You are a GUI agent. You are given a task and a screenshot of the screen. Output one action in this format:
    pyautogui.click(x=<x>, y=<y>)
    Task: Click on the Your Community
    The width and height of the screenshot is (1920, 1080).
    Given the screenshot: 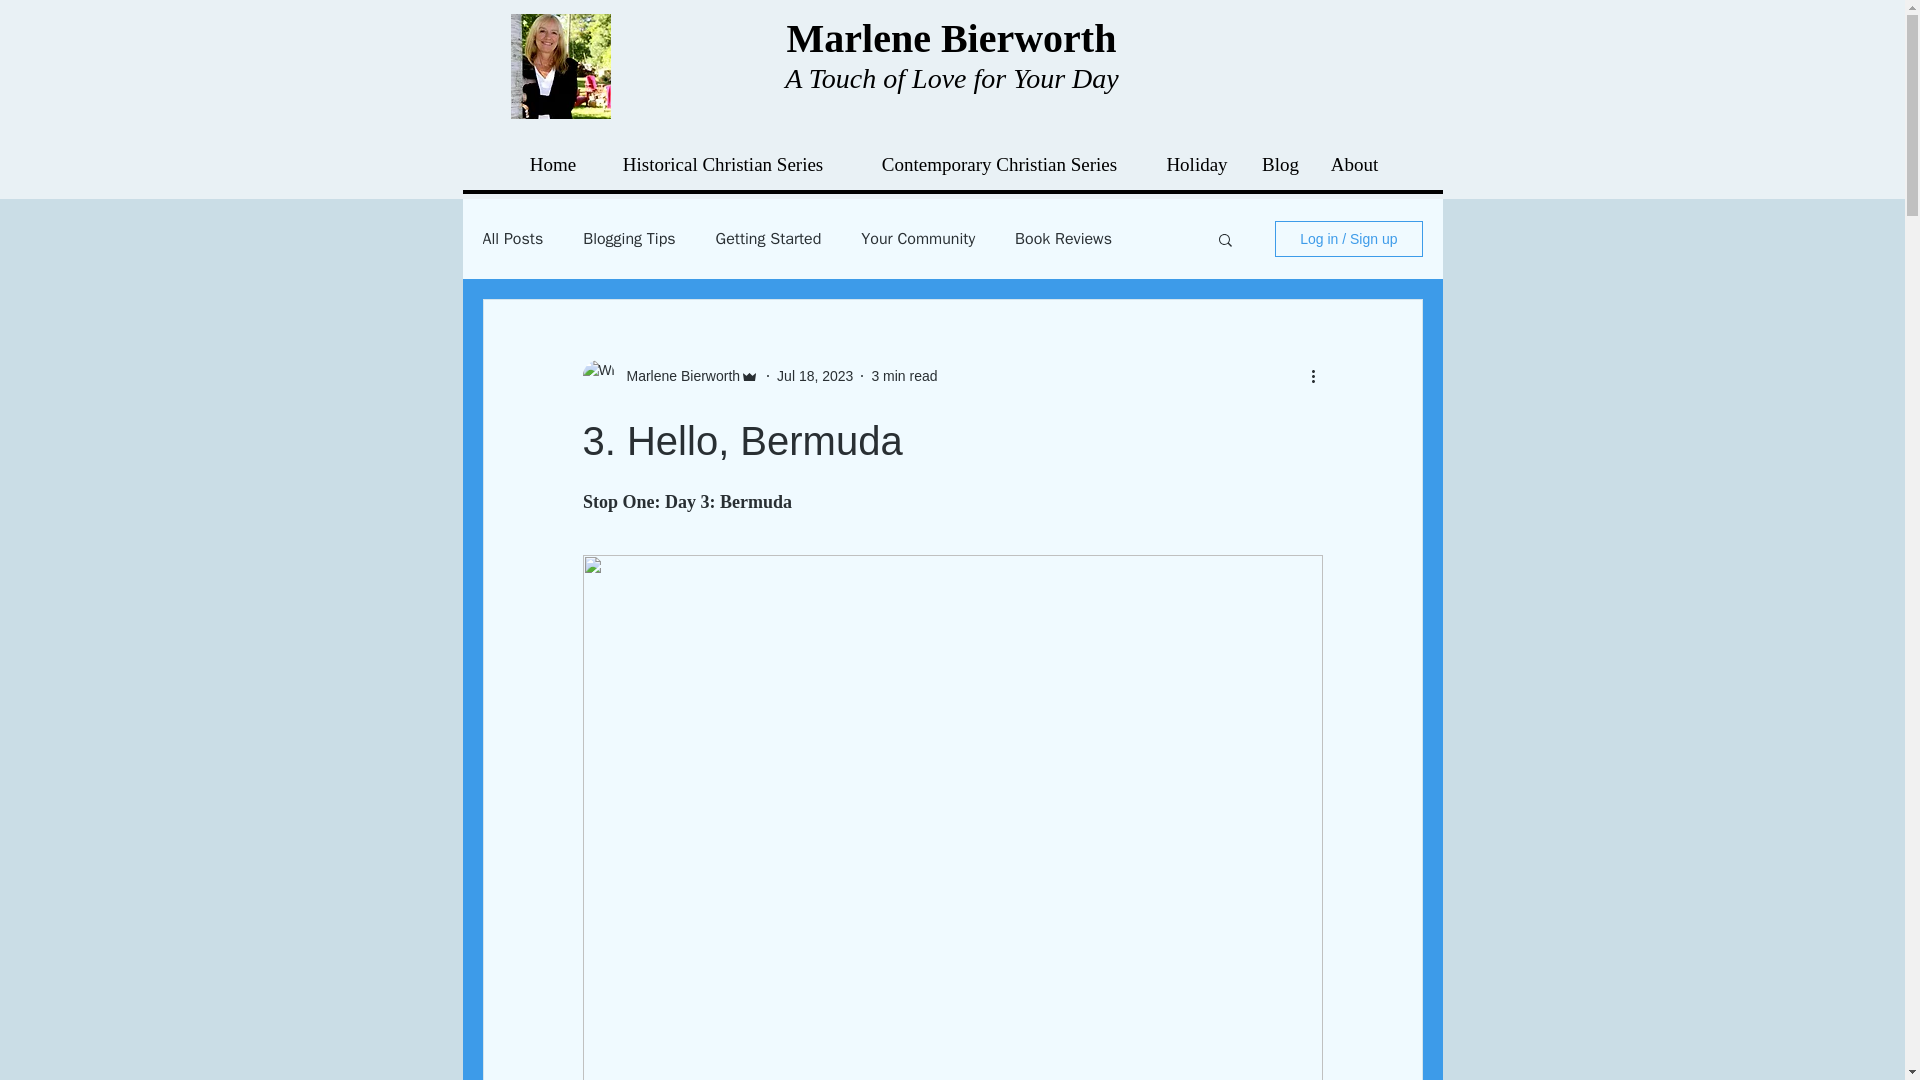 What is the action you would take?
    pyautogui.click(x=918, y=238)
    